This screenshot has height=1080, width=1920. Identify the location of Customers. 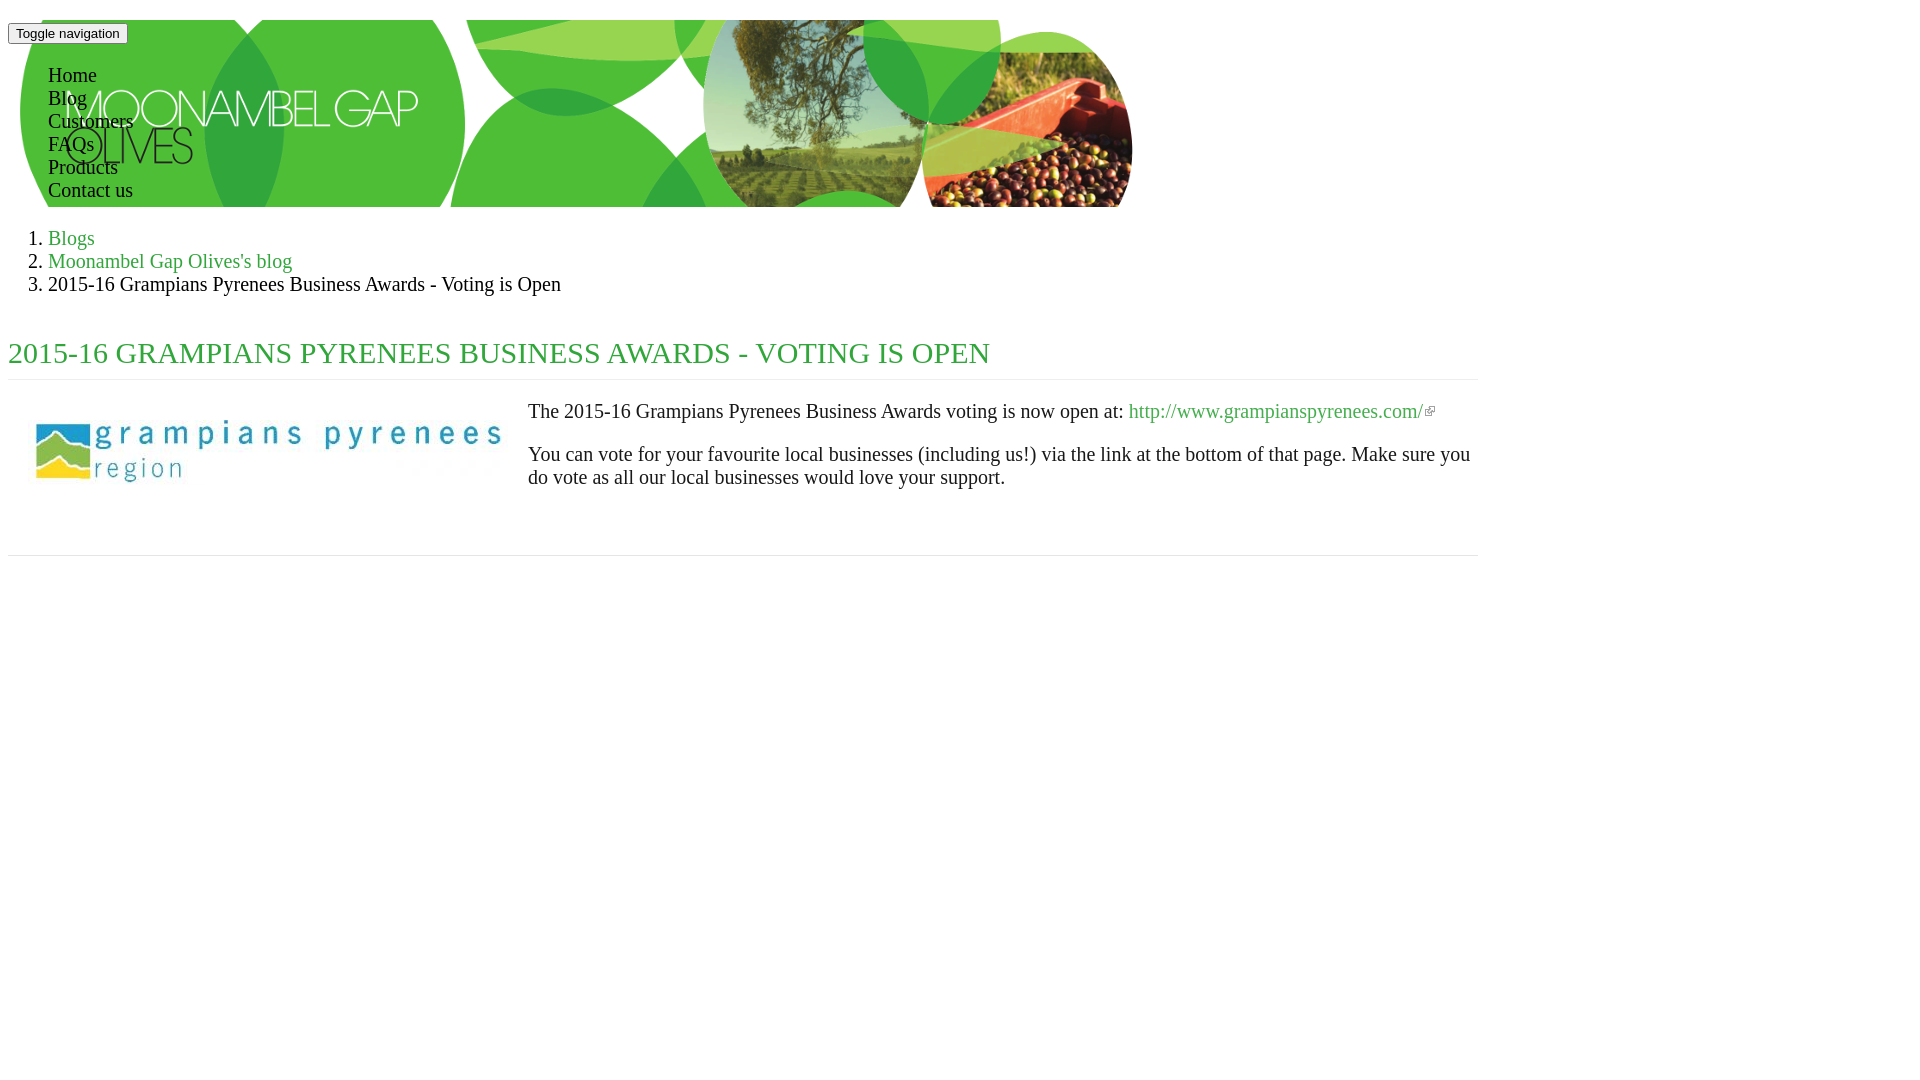
(91, 121).